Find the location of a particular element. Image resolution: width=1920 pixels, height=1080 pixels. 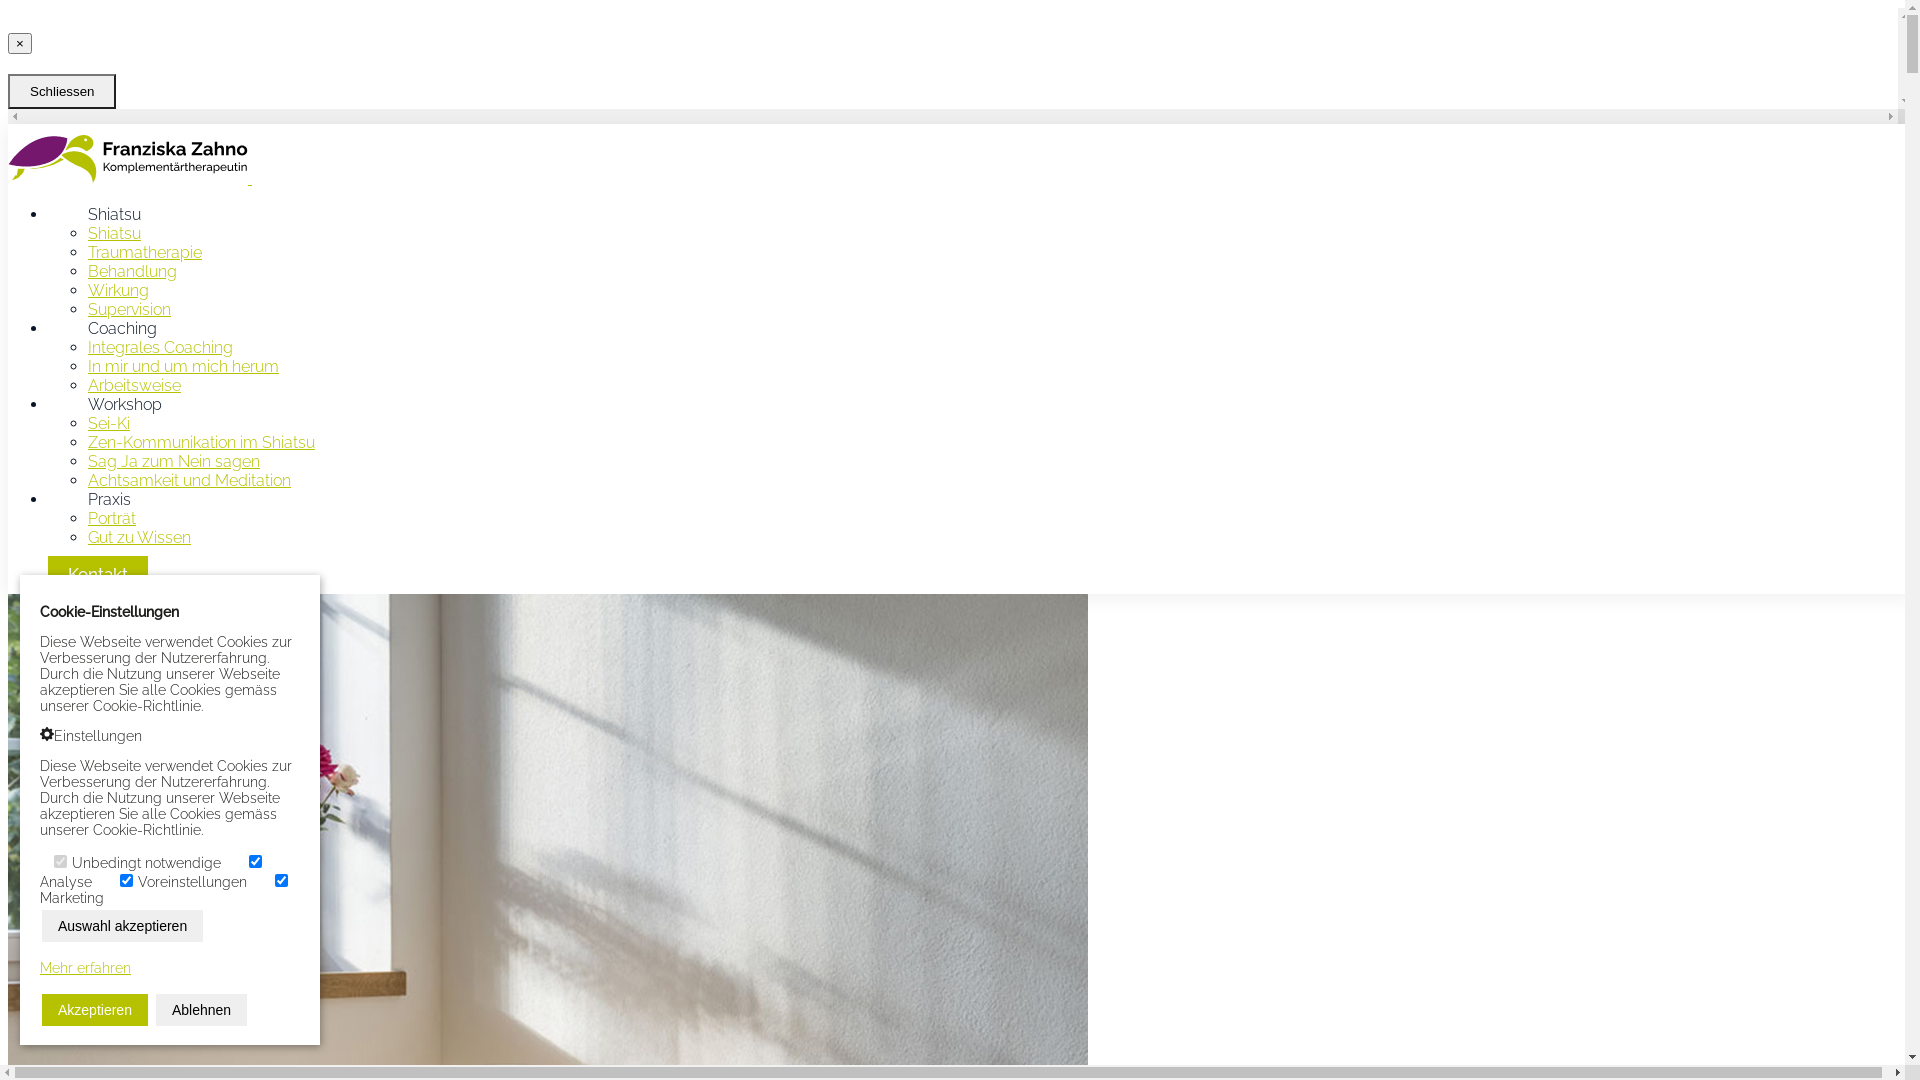

In mir und um mich herum is located at coordinates (184, 366).